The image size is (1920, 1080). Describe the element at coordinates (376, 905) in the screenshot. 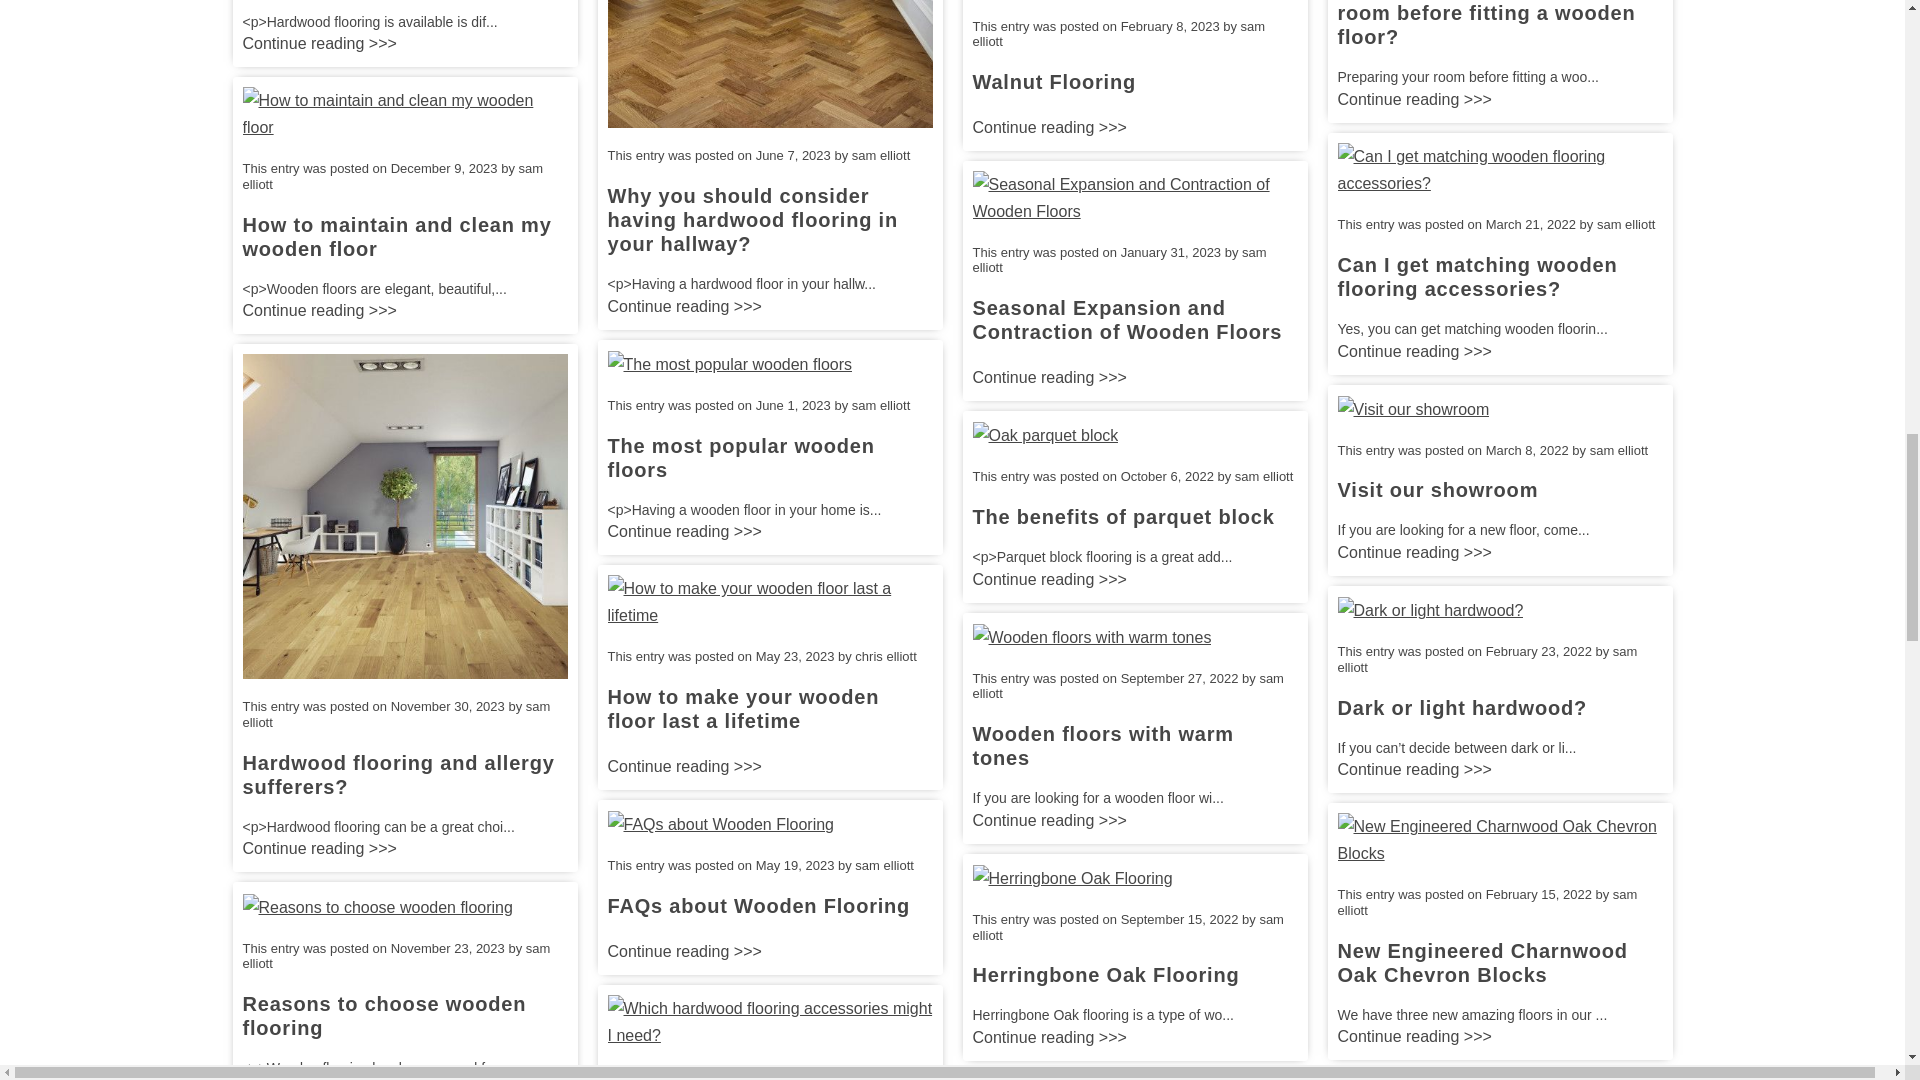

I see `Reasons to choose wooden flooring` at that location.